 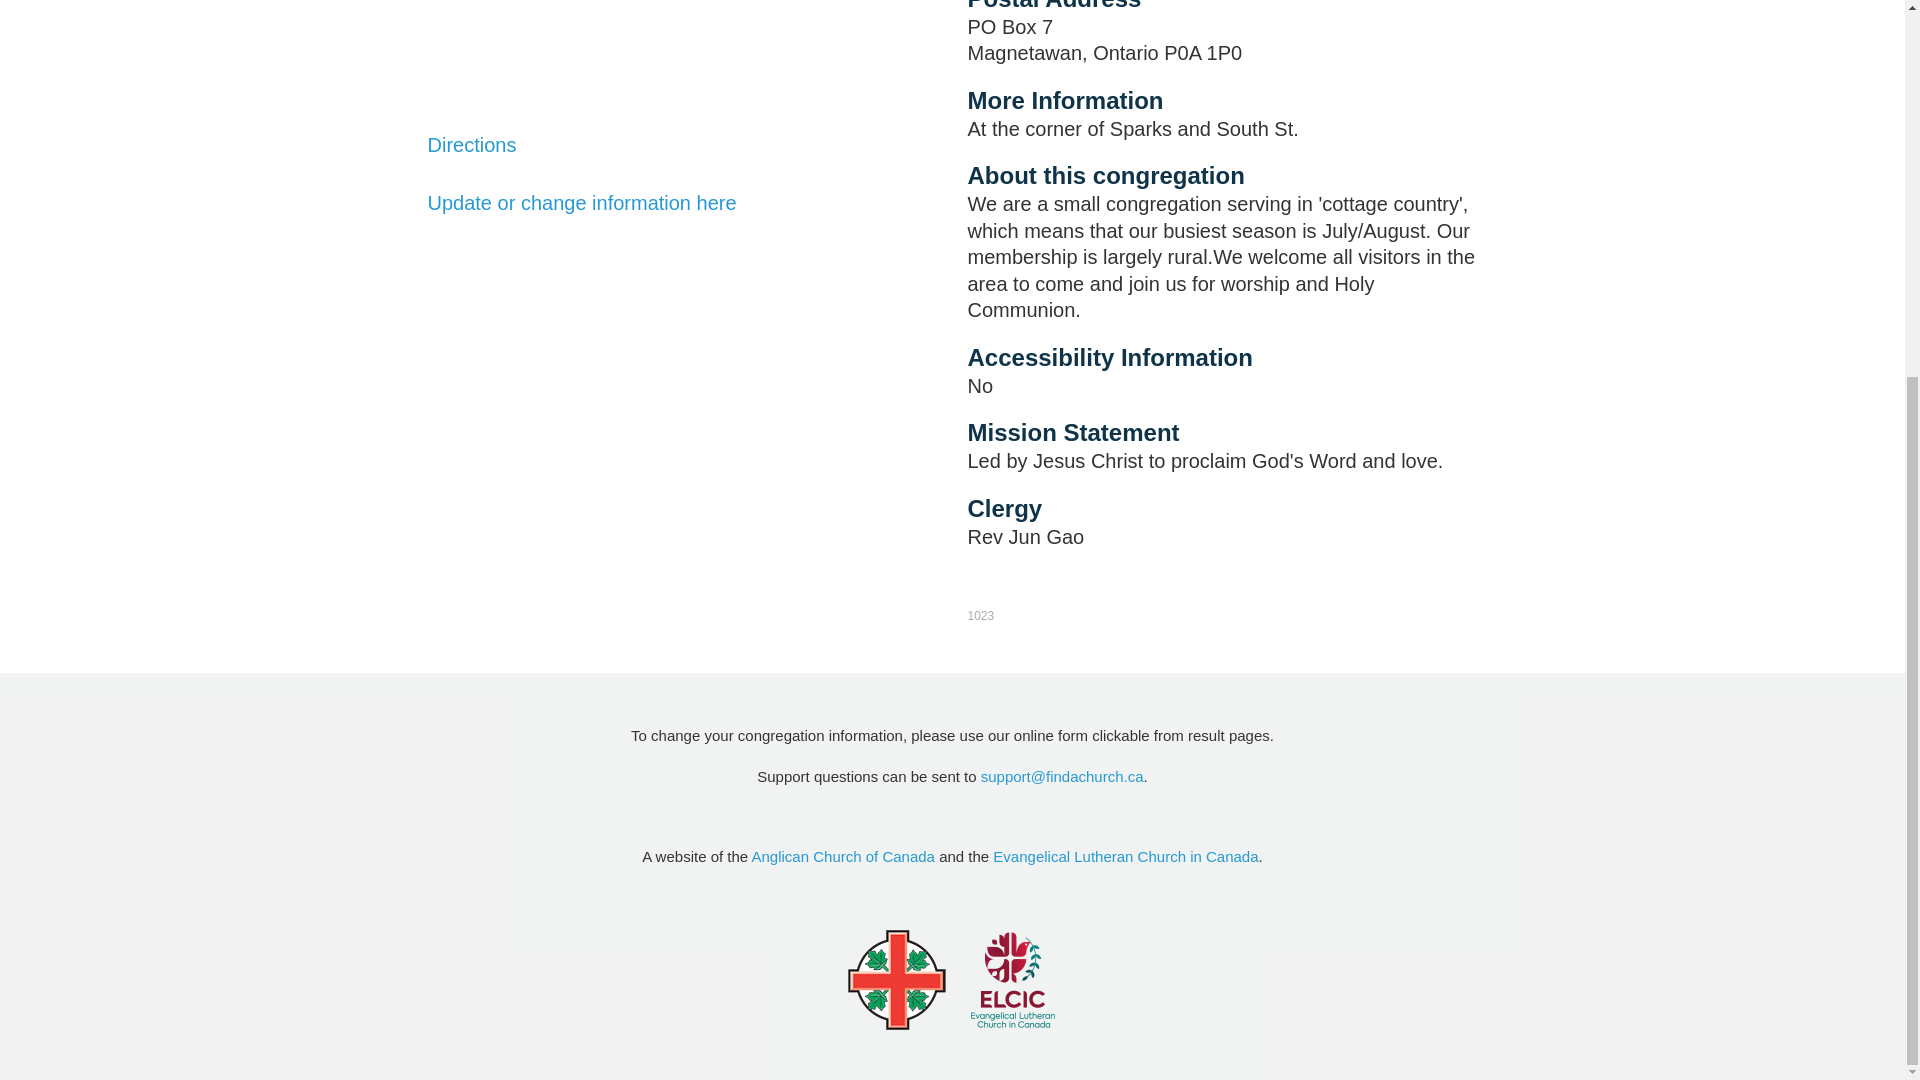 I want to click on acc100, so click(x=896, y=980).